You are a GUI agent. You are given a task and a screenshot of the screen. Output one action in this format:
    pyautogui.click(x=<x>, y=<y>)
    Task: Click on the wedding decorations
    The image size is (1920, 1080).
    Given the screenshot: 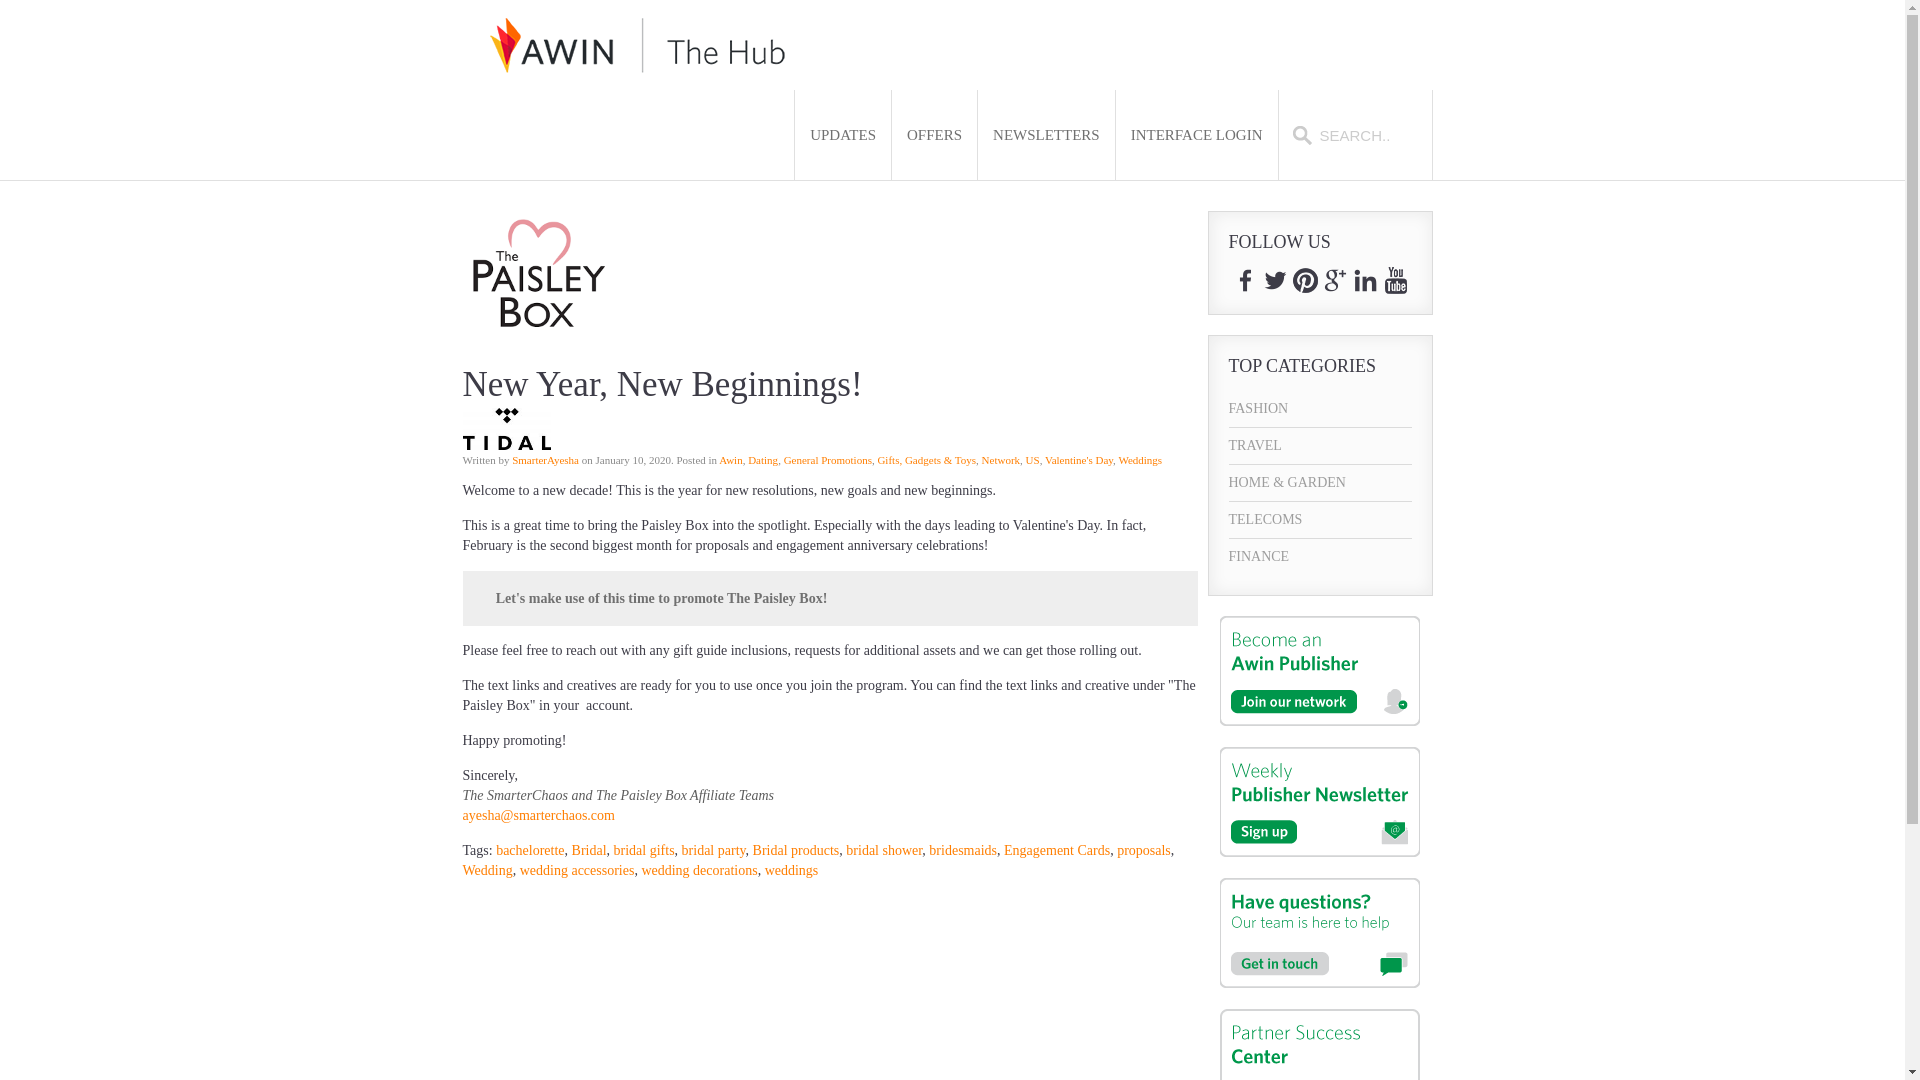 What is the action you would take?
    pyautogui.click(x=698, y=870)
    